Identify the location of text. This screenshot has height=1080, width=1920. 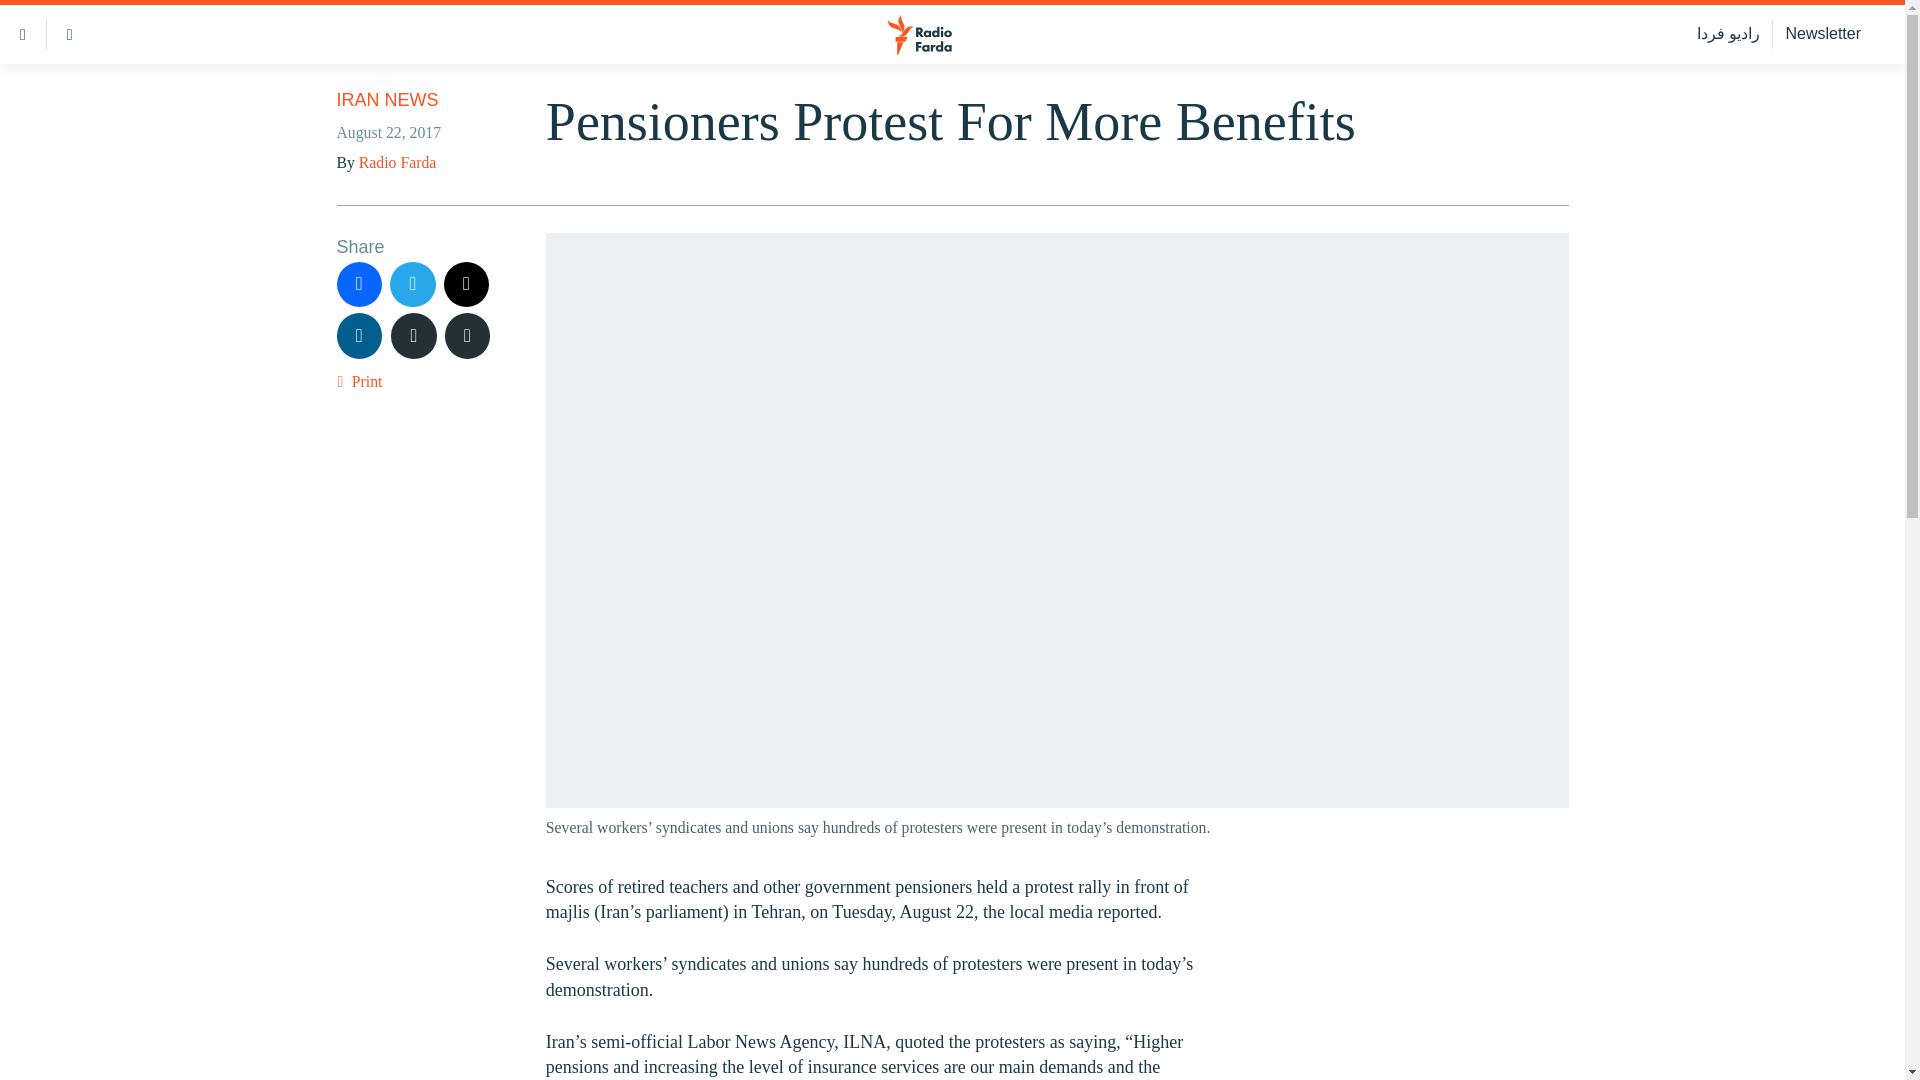
(414, 336).